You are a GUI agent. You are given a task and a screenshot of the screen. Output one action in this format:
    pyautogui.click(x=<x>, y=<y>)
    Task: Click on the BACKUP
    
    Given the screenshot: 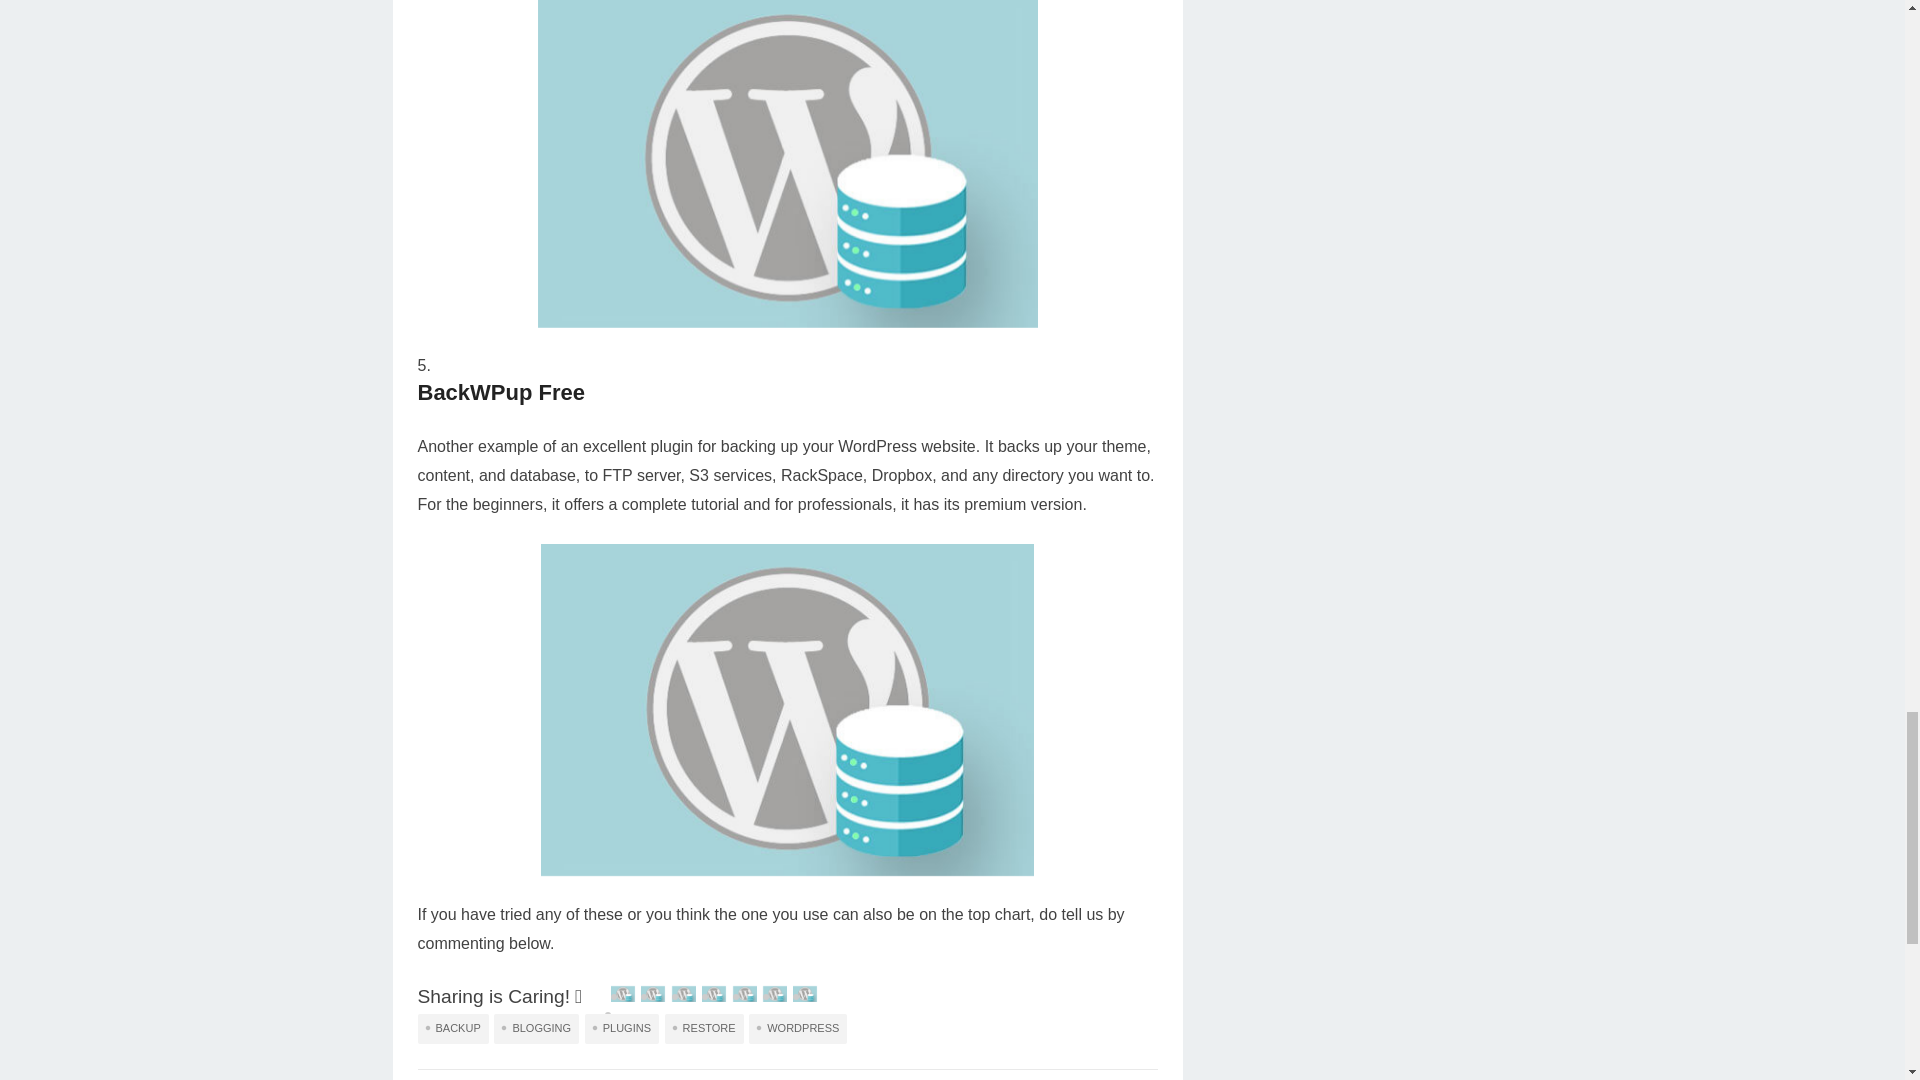 What is the action you would take?
    pyautogui.click(x=454, y=1029)
    